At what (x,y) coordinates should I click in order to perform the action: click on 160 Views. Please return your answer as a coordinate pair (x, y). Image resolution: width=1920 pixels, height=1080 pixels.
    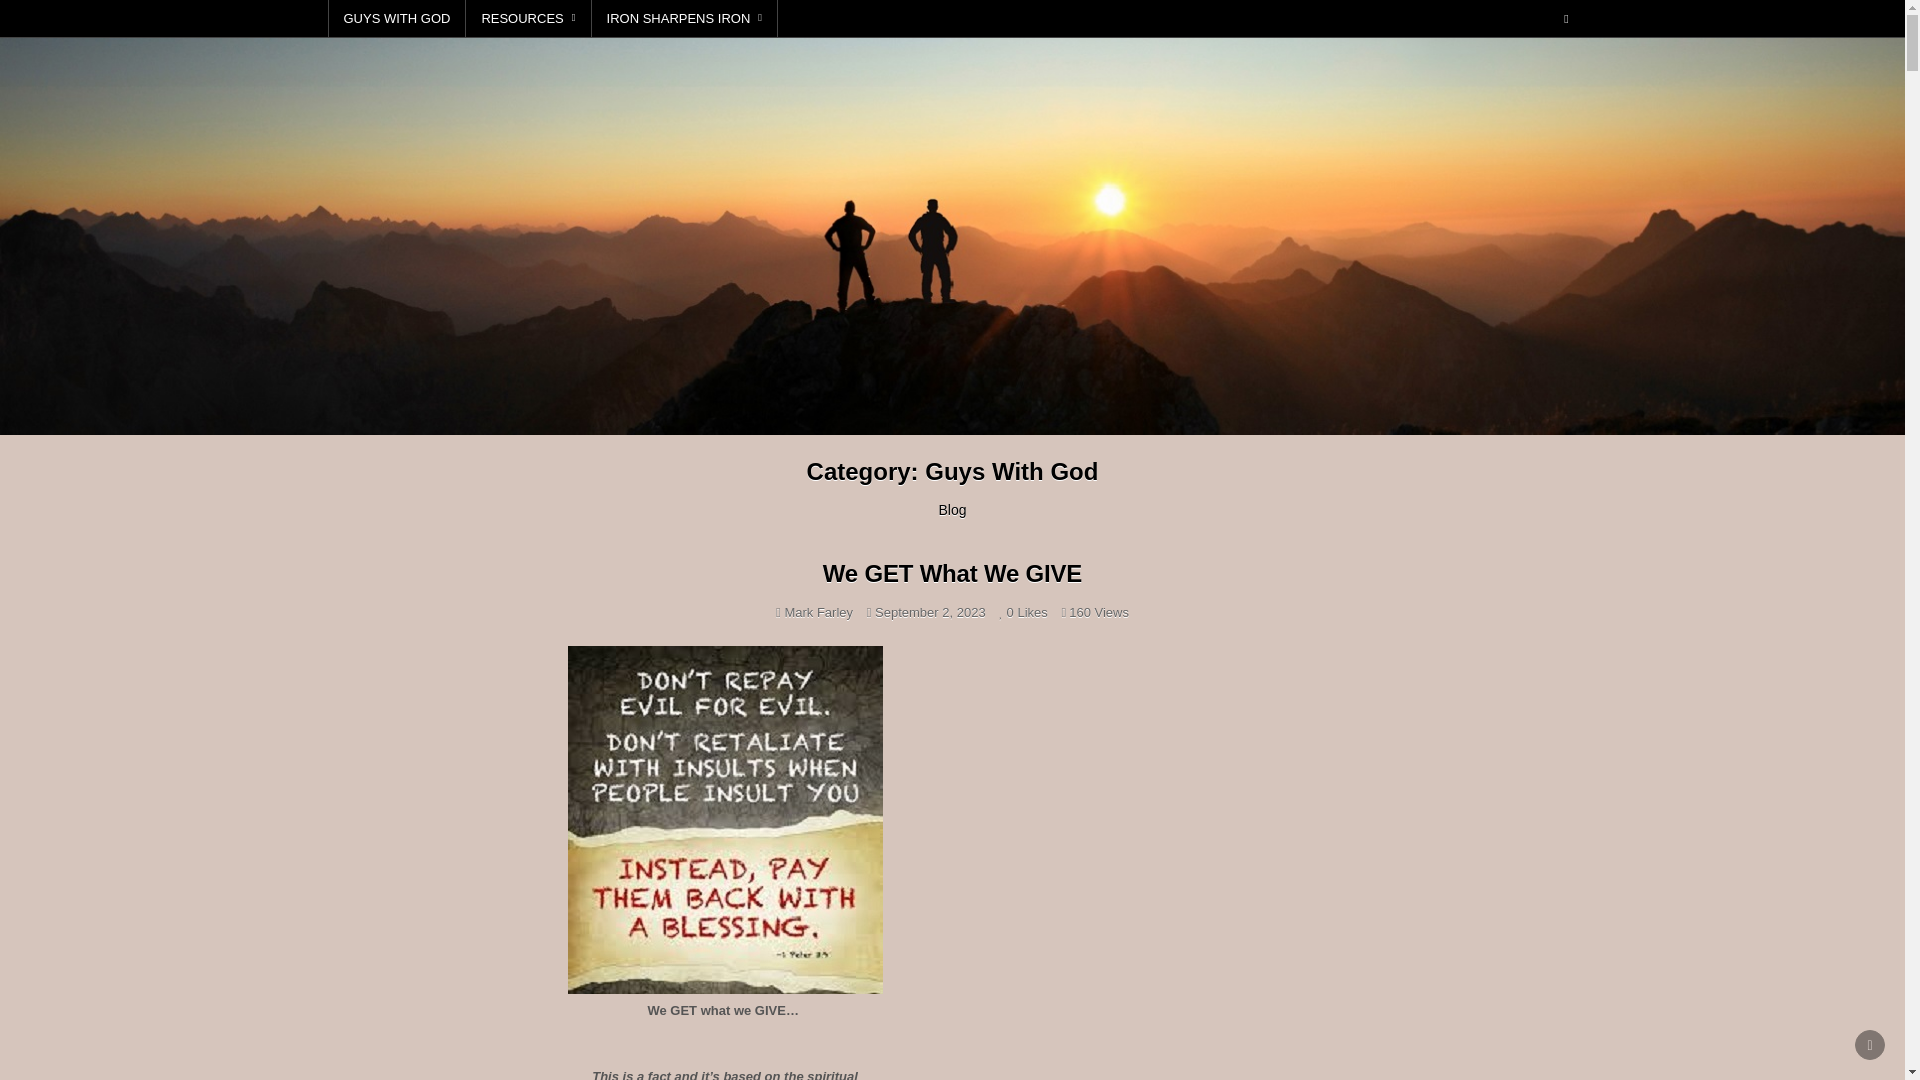
    Looking at the image, I should click on (1076, 612).